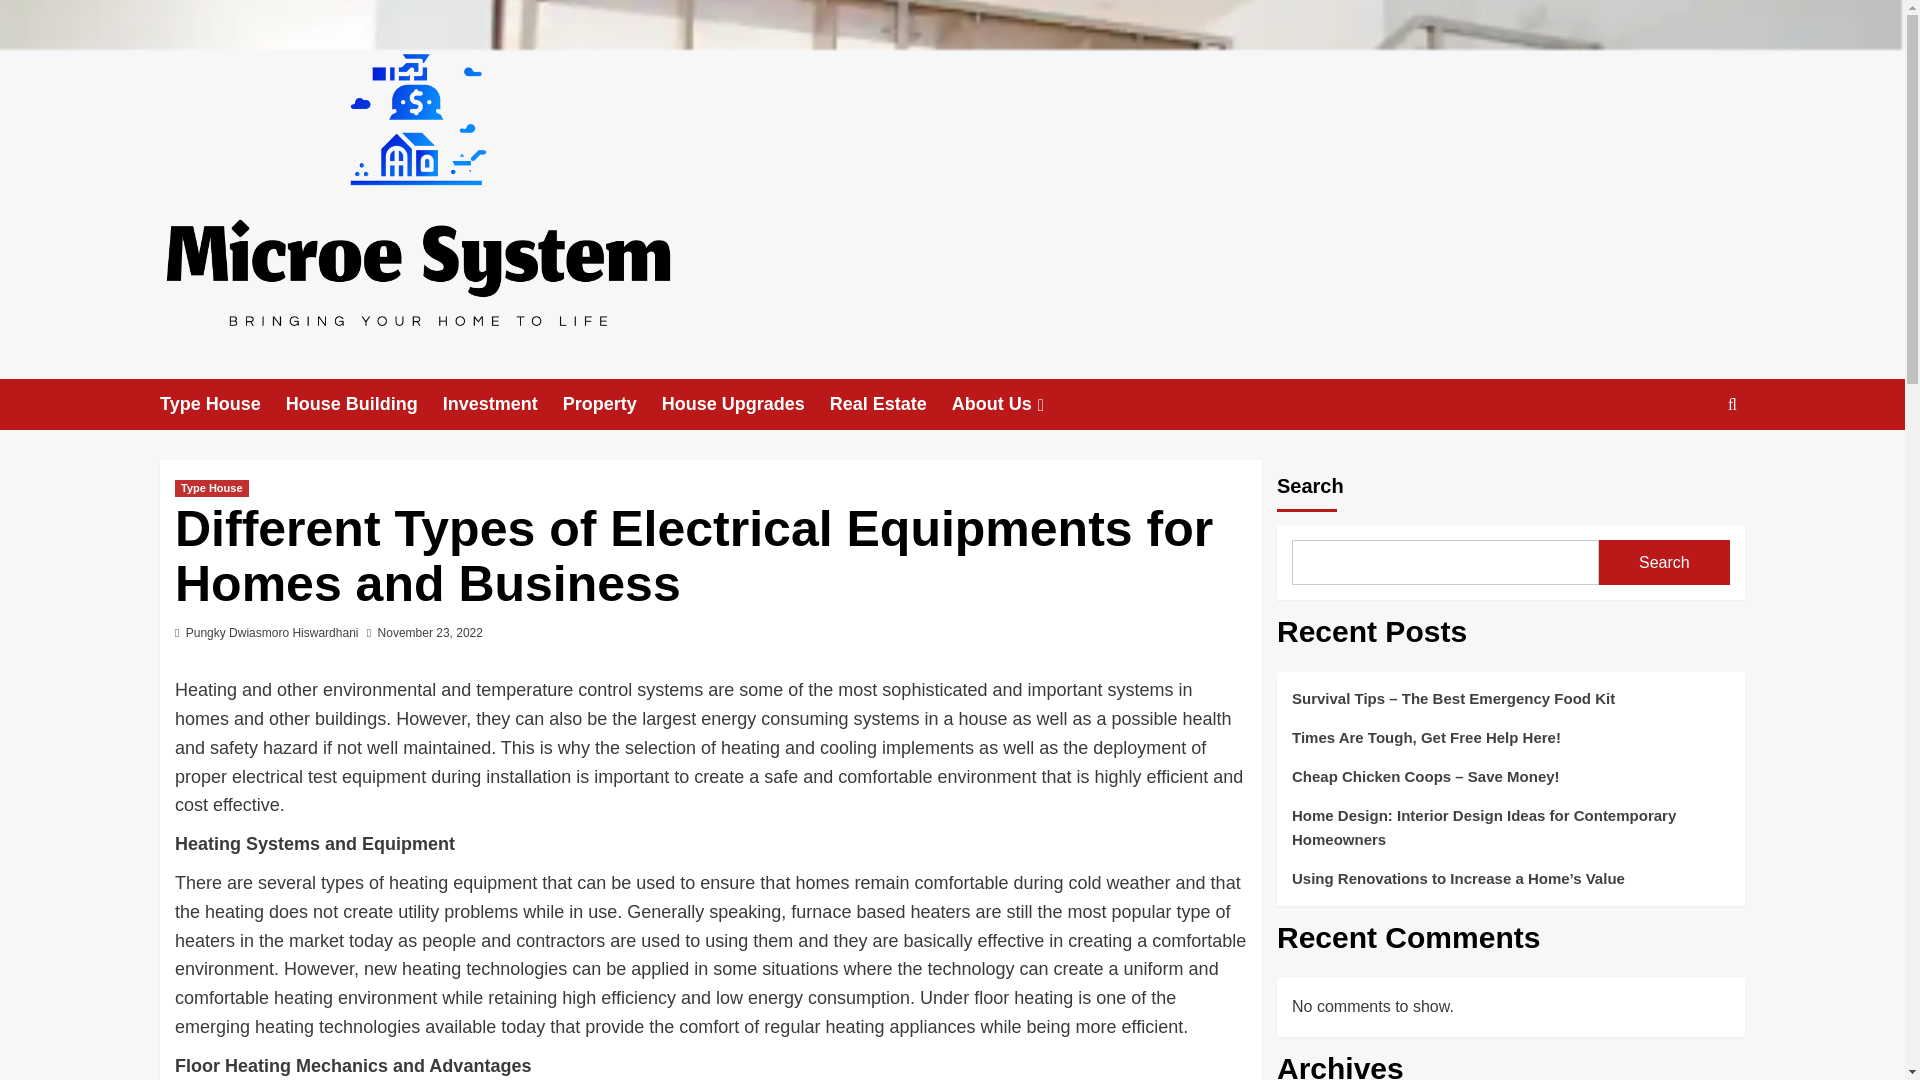  I want to click on House Upgrades, so click(746, 404).